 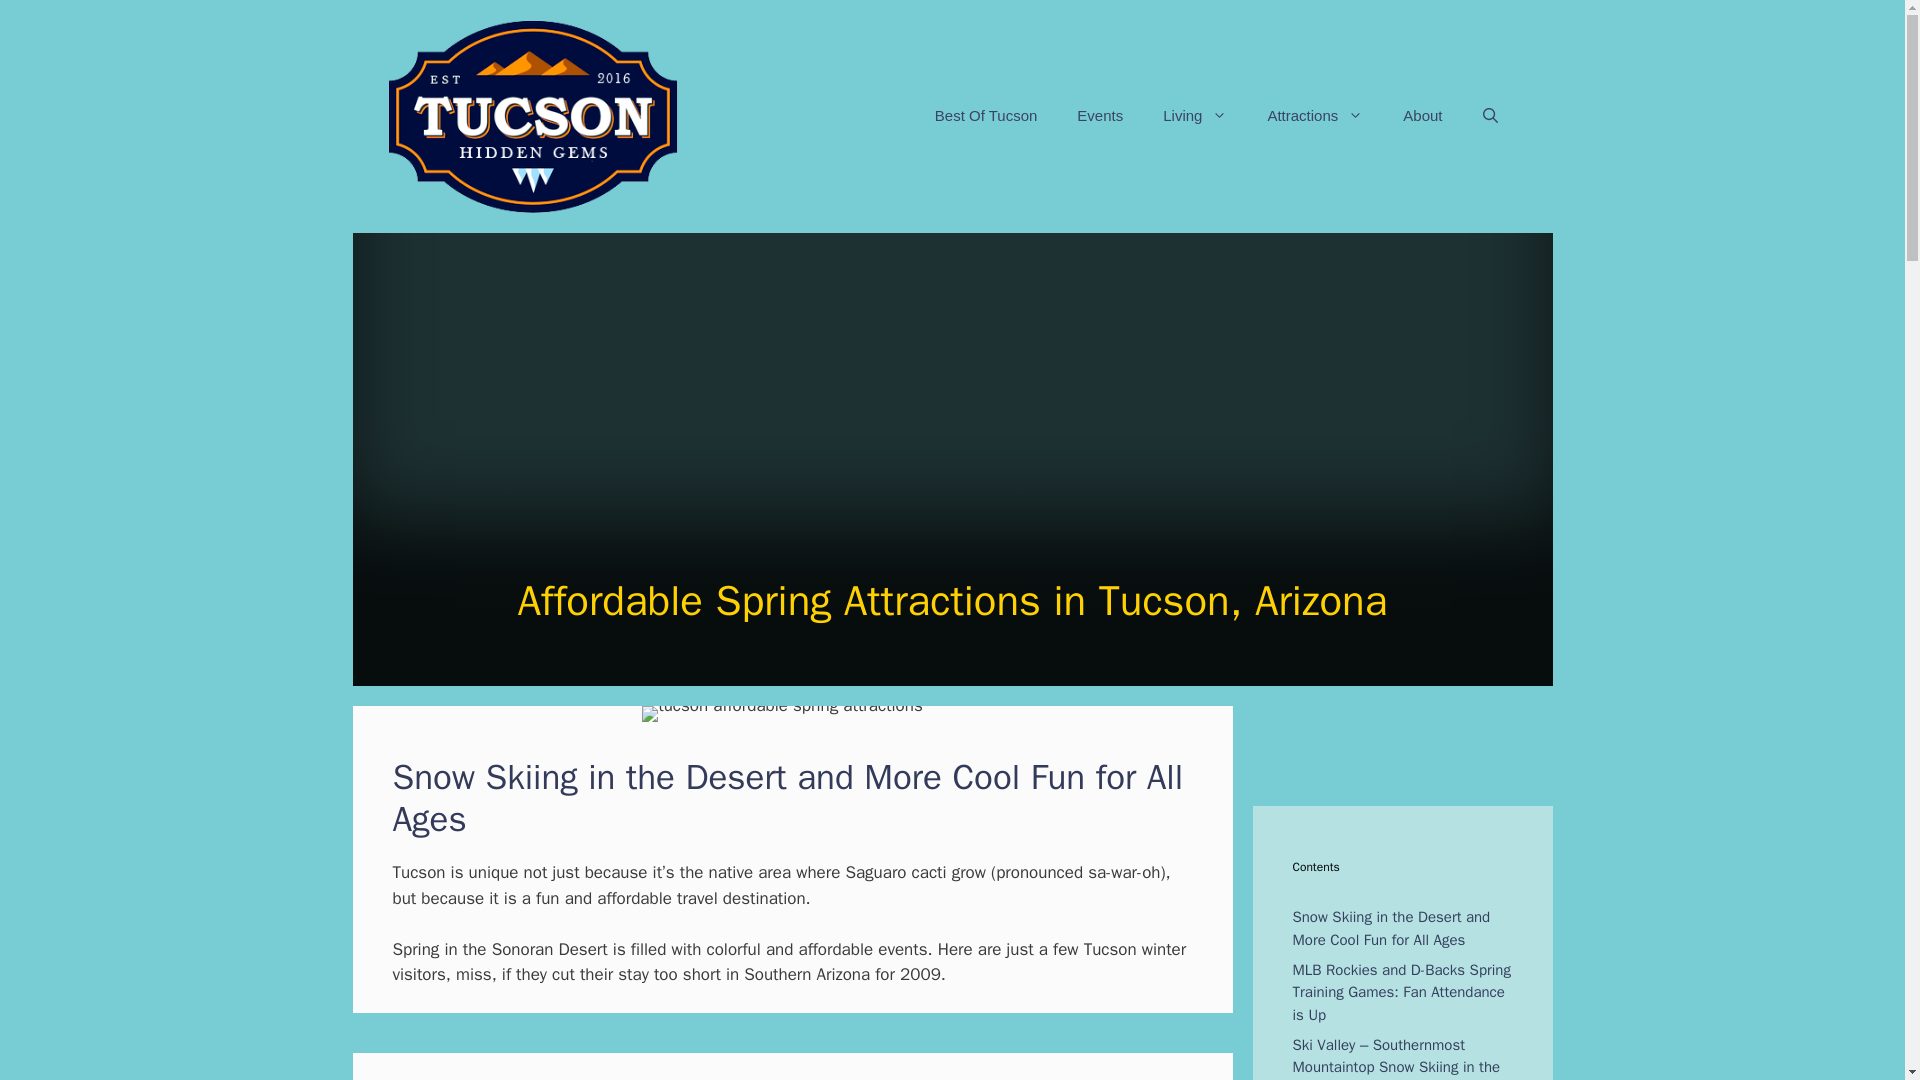 I want to click on Snow Skiing in the Desert and More Cool Fun for All Ages, so click(x=1390, y=928).